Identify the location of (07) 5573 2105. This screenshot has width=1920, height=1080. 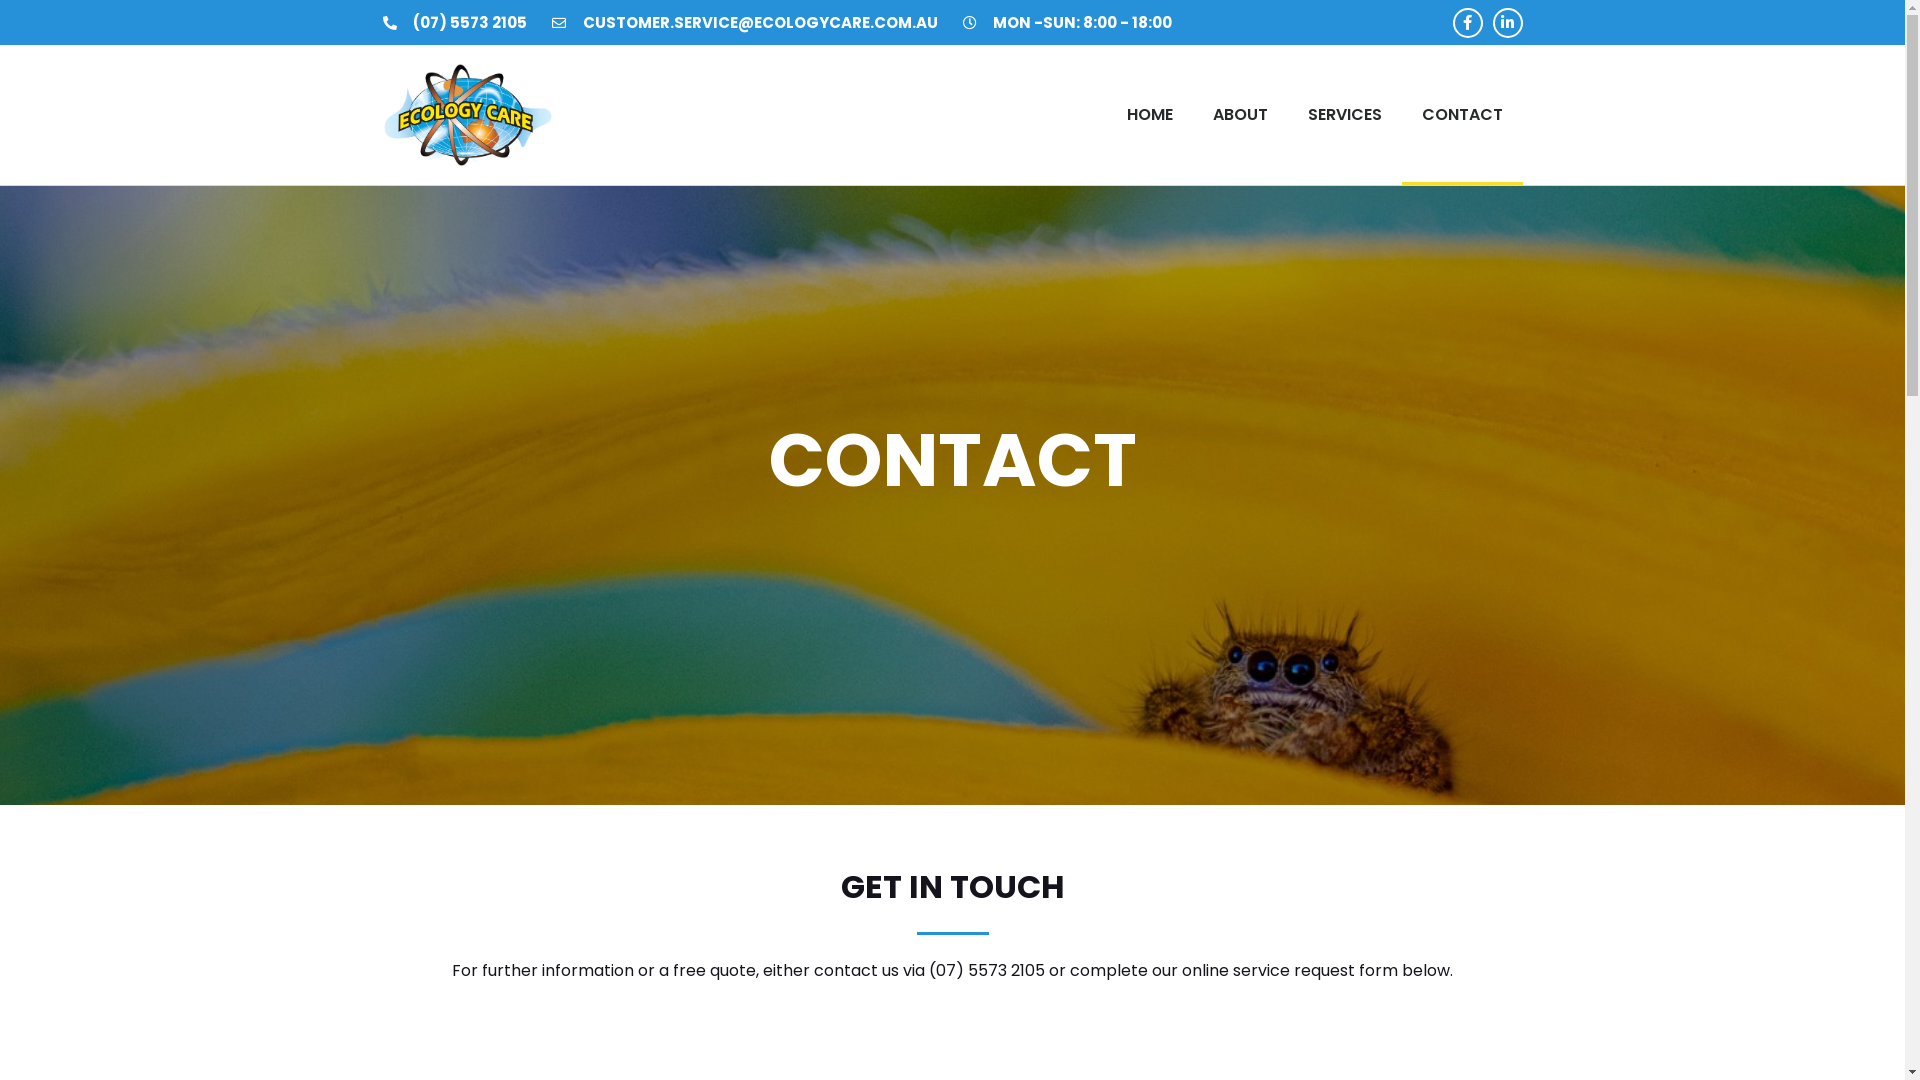
(454, 22).